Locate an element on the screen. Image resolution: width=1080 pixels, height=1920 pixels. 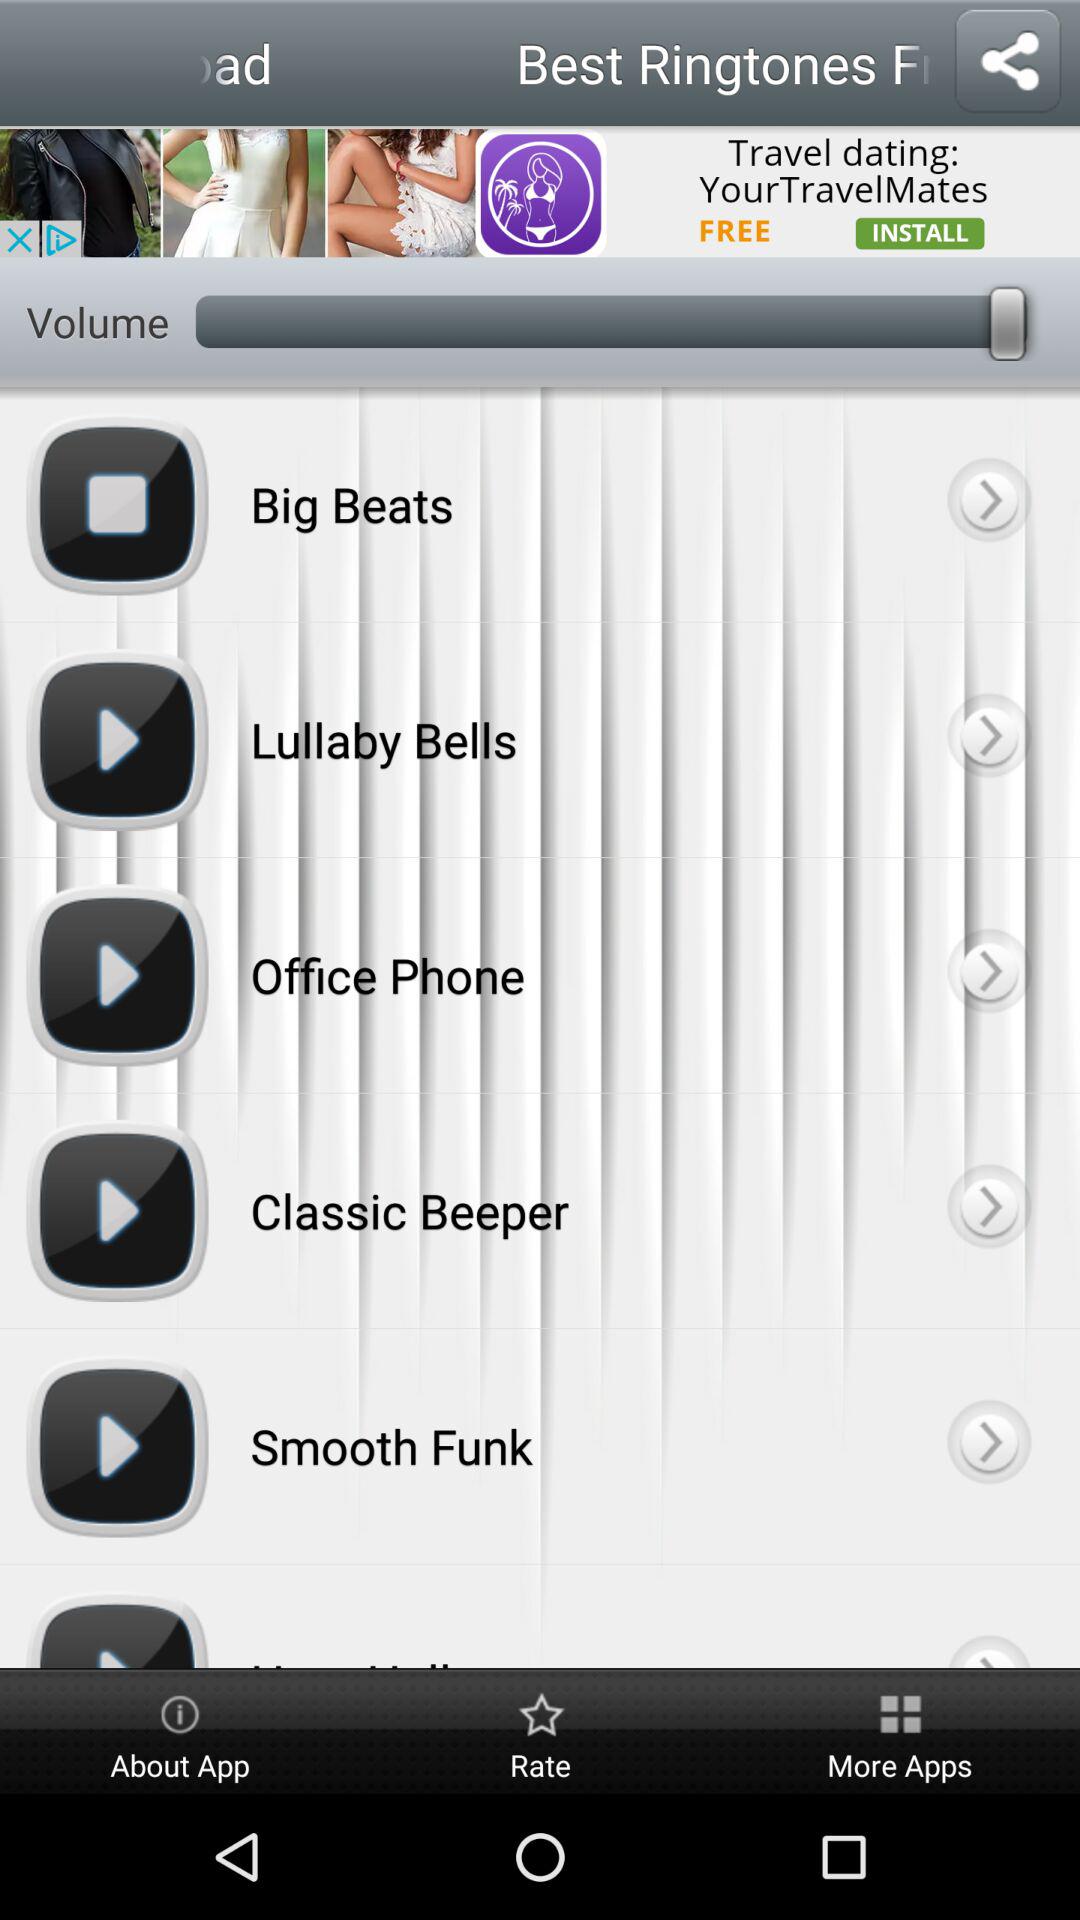
this next button is located at coordinates (988, 1616).